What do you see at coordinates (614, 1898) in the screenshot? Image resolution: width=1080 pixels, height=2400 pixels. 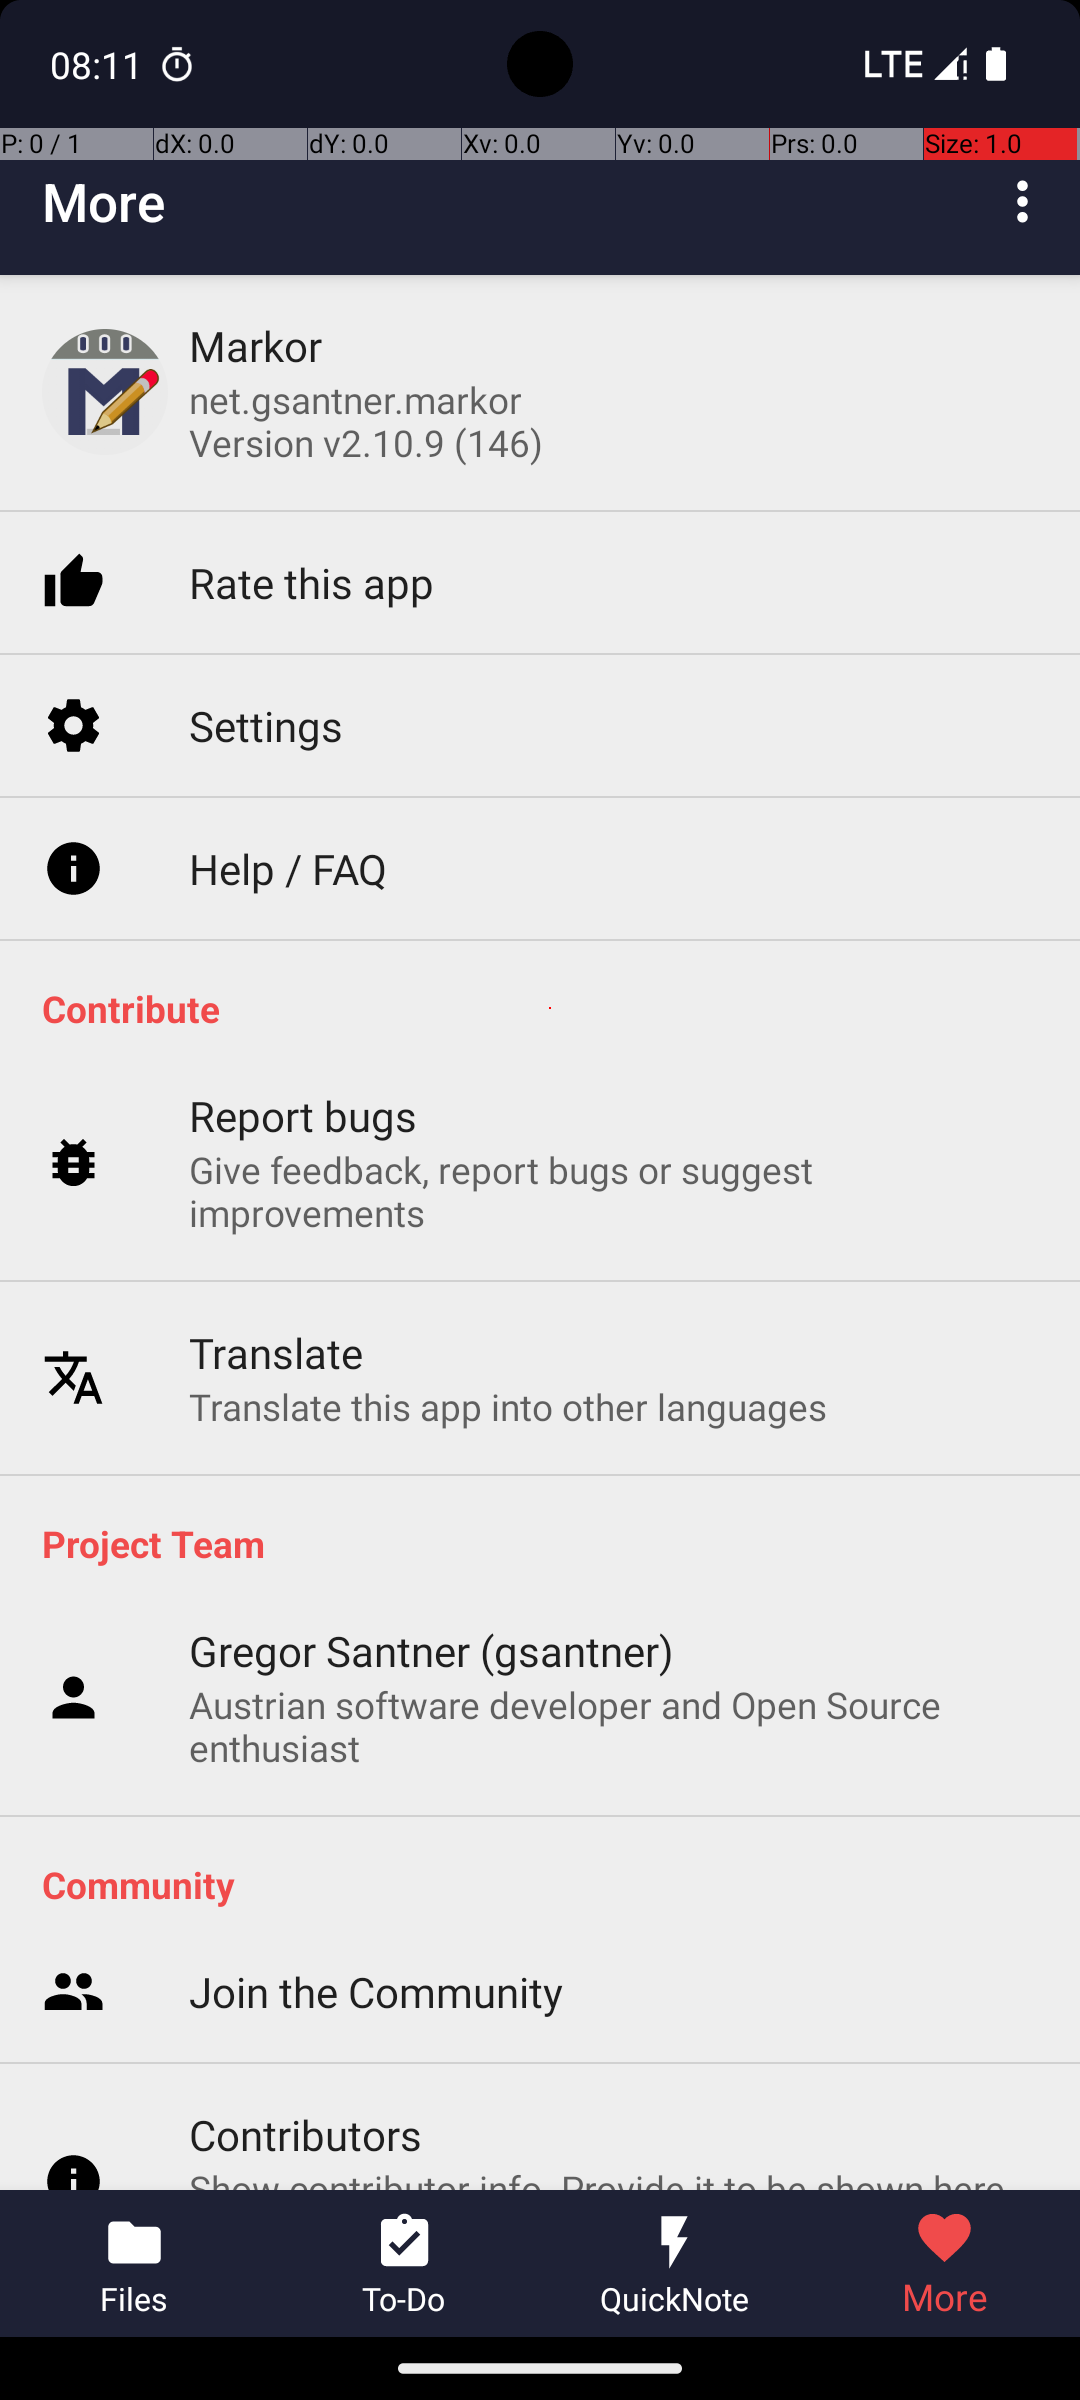 I see `Show contributor info. Provide it to be shown here on an opt-in basis after contributing` at bounding box center [614, 1898].